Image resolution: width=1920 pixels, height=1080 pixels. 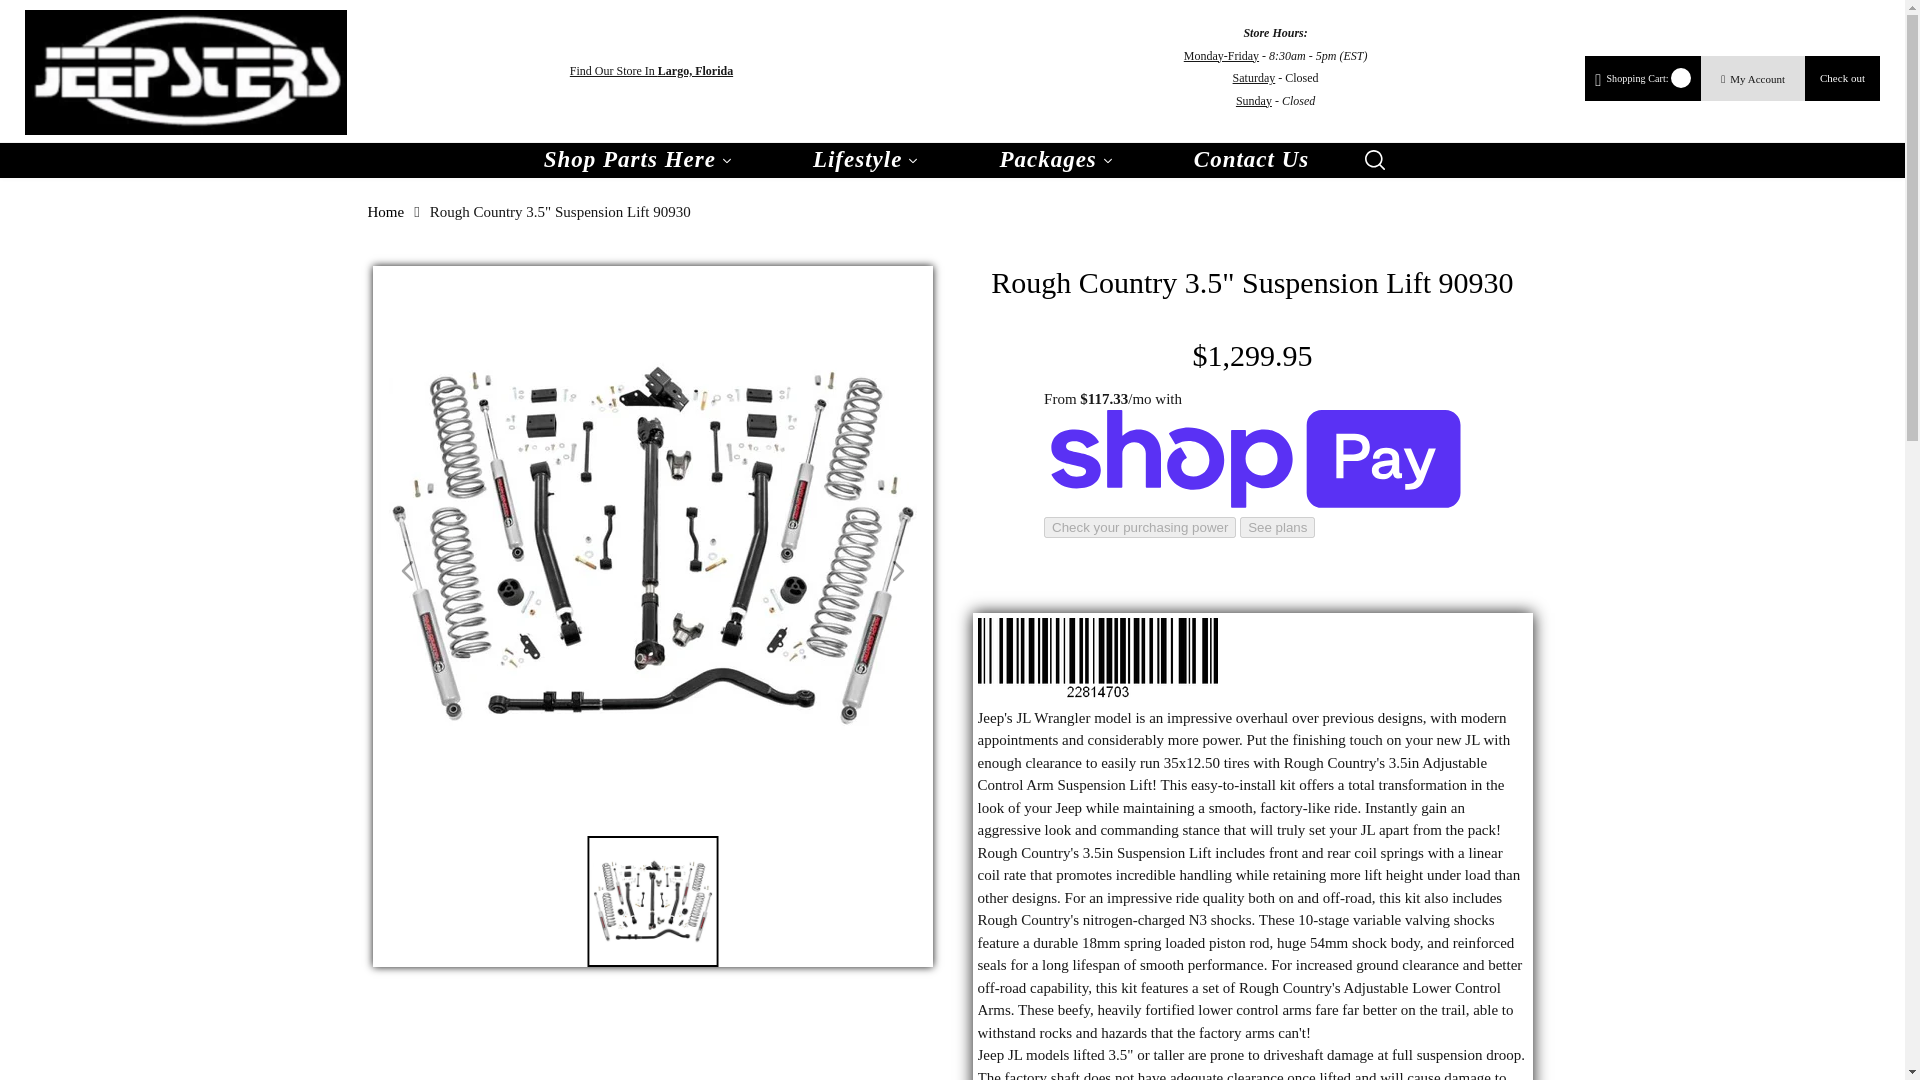 I want to click on My Account, so click(x=1752, y=79).